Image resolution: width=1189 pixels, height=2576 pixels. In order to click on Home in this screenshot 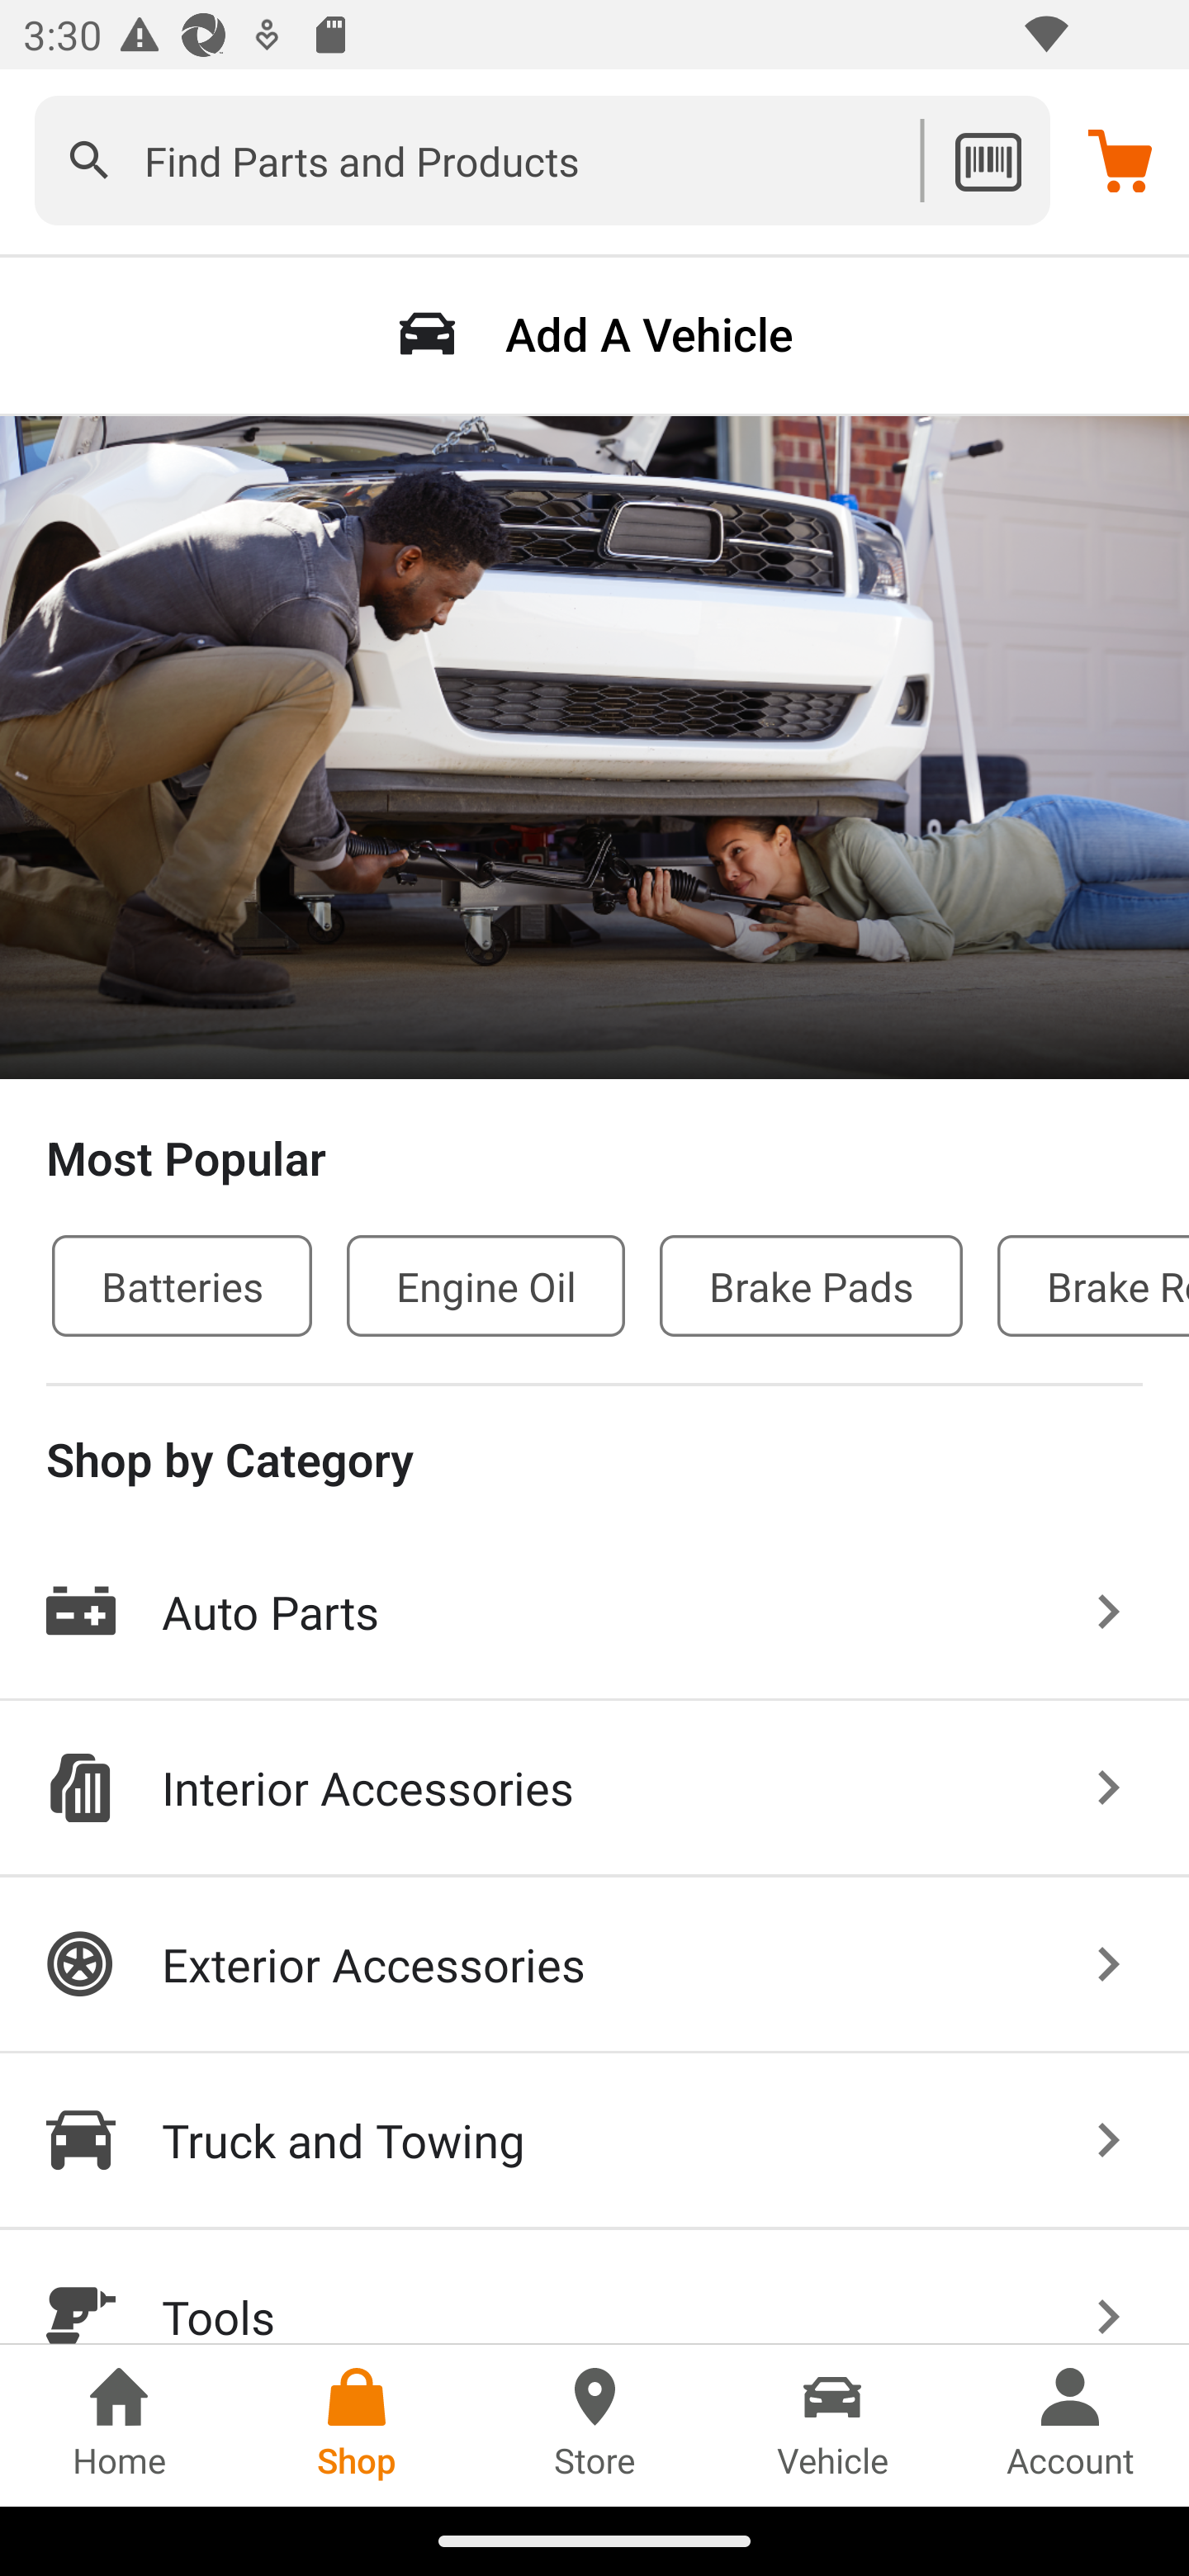, I will do `click(119, 2425)`.